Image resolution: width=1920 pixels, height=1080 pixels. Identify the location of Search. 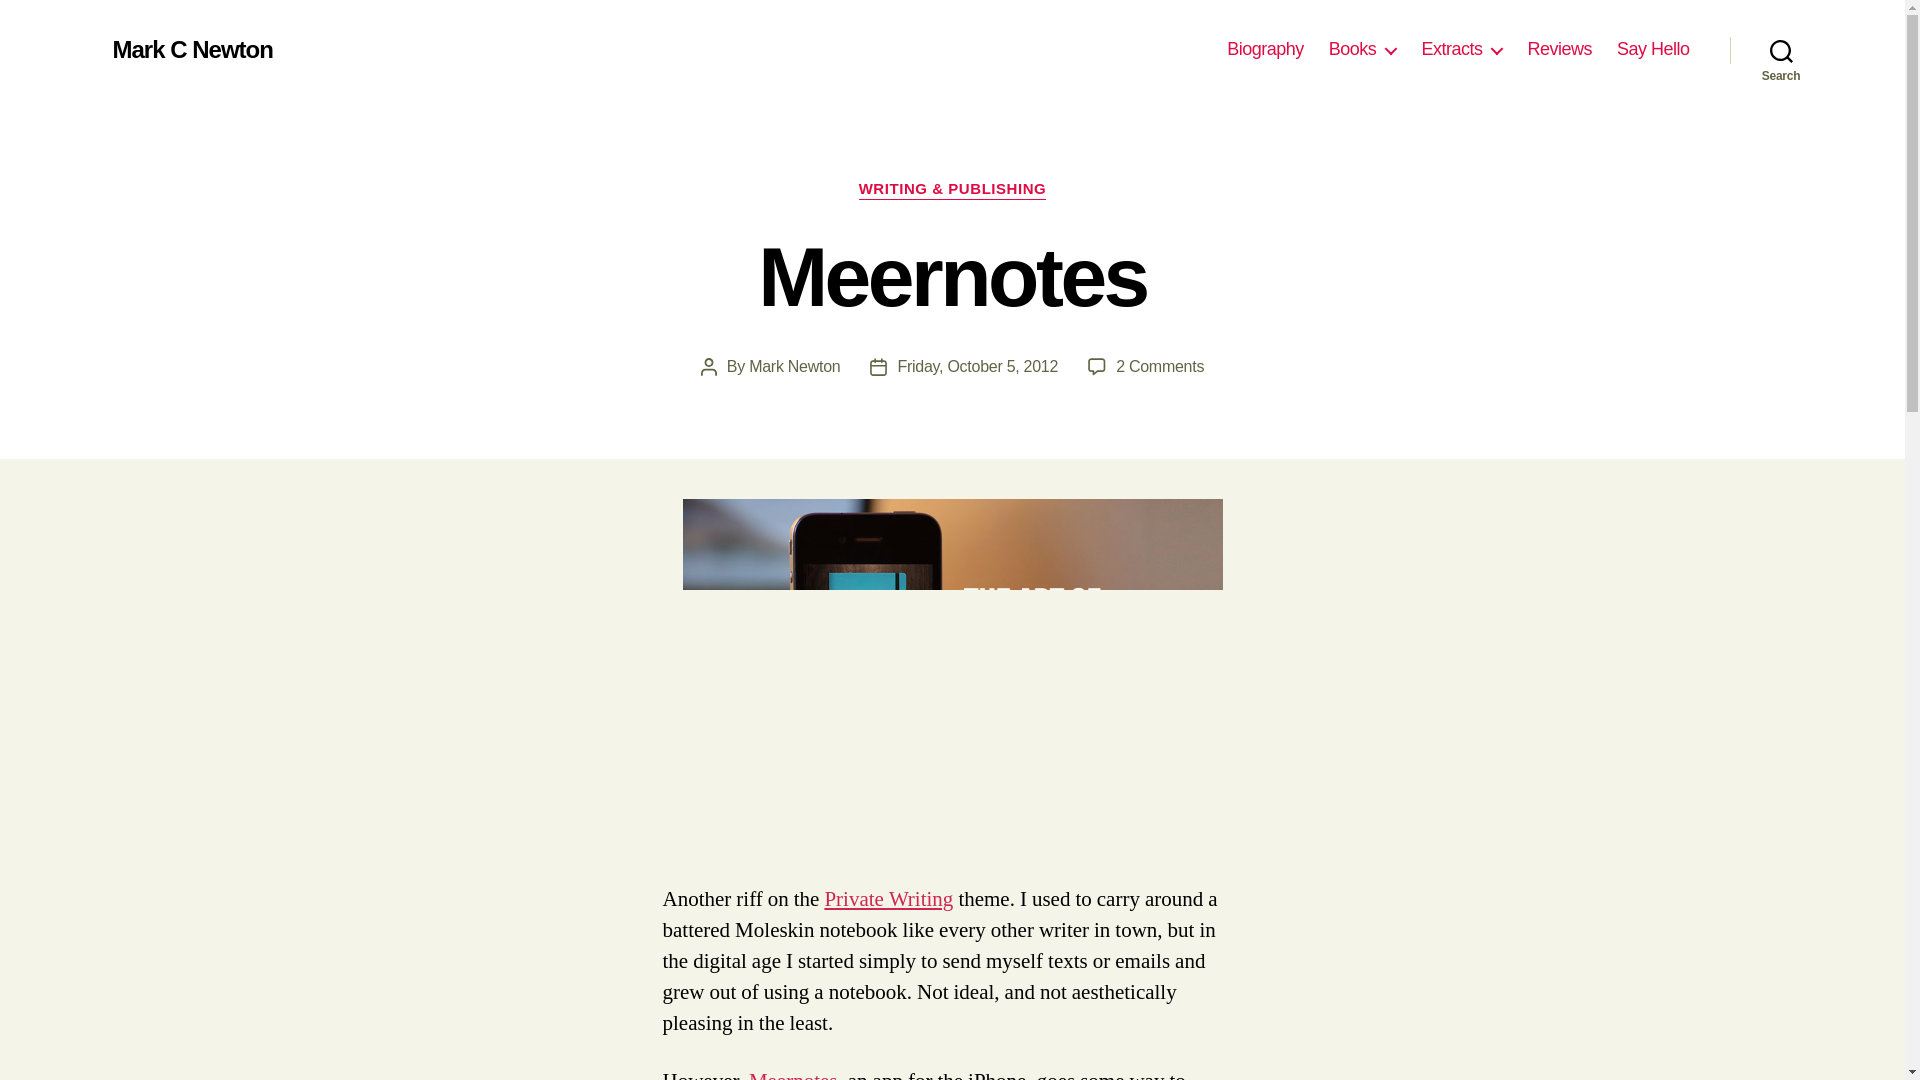
(1264, 49).